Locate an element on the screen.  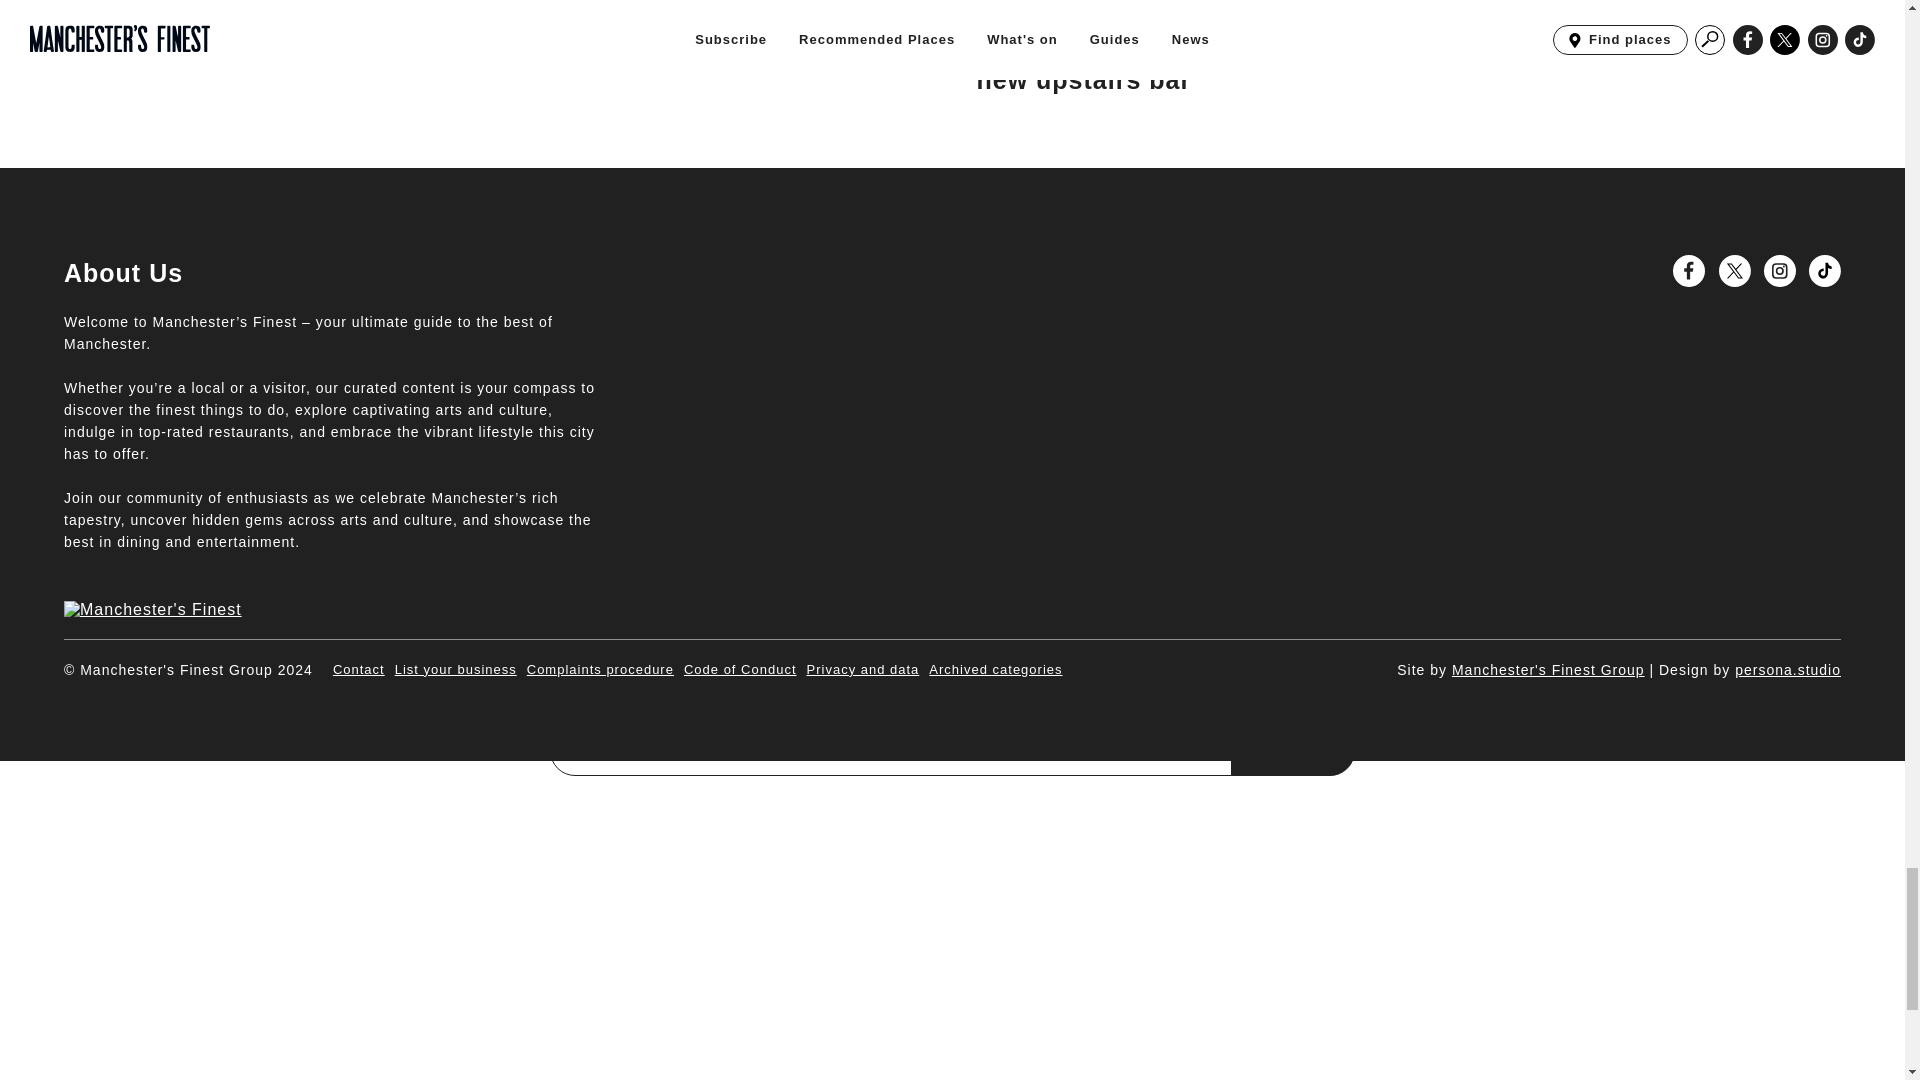
Go to Manchester's Finest TikTok profile is located at coordinates (1824, 270).